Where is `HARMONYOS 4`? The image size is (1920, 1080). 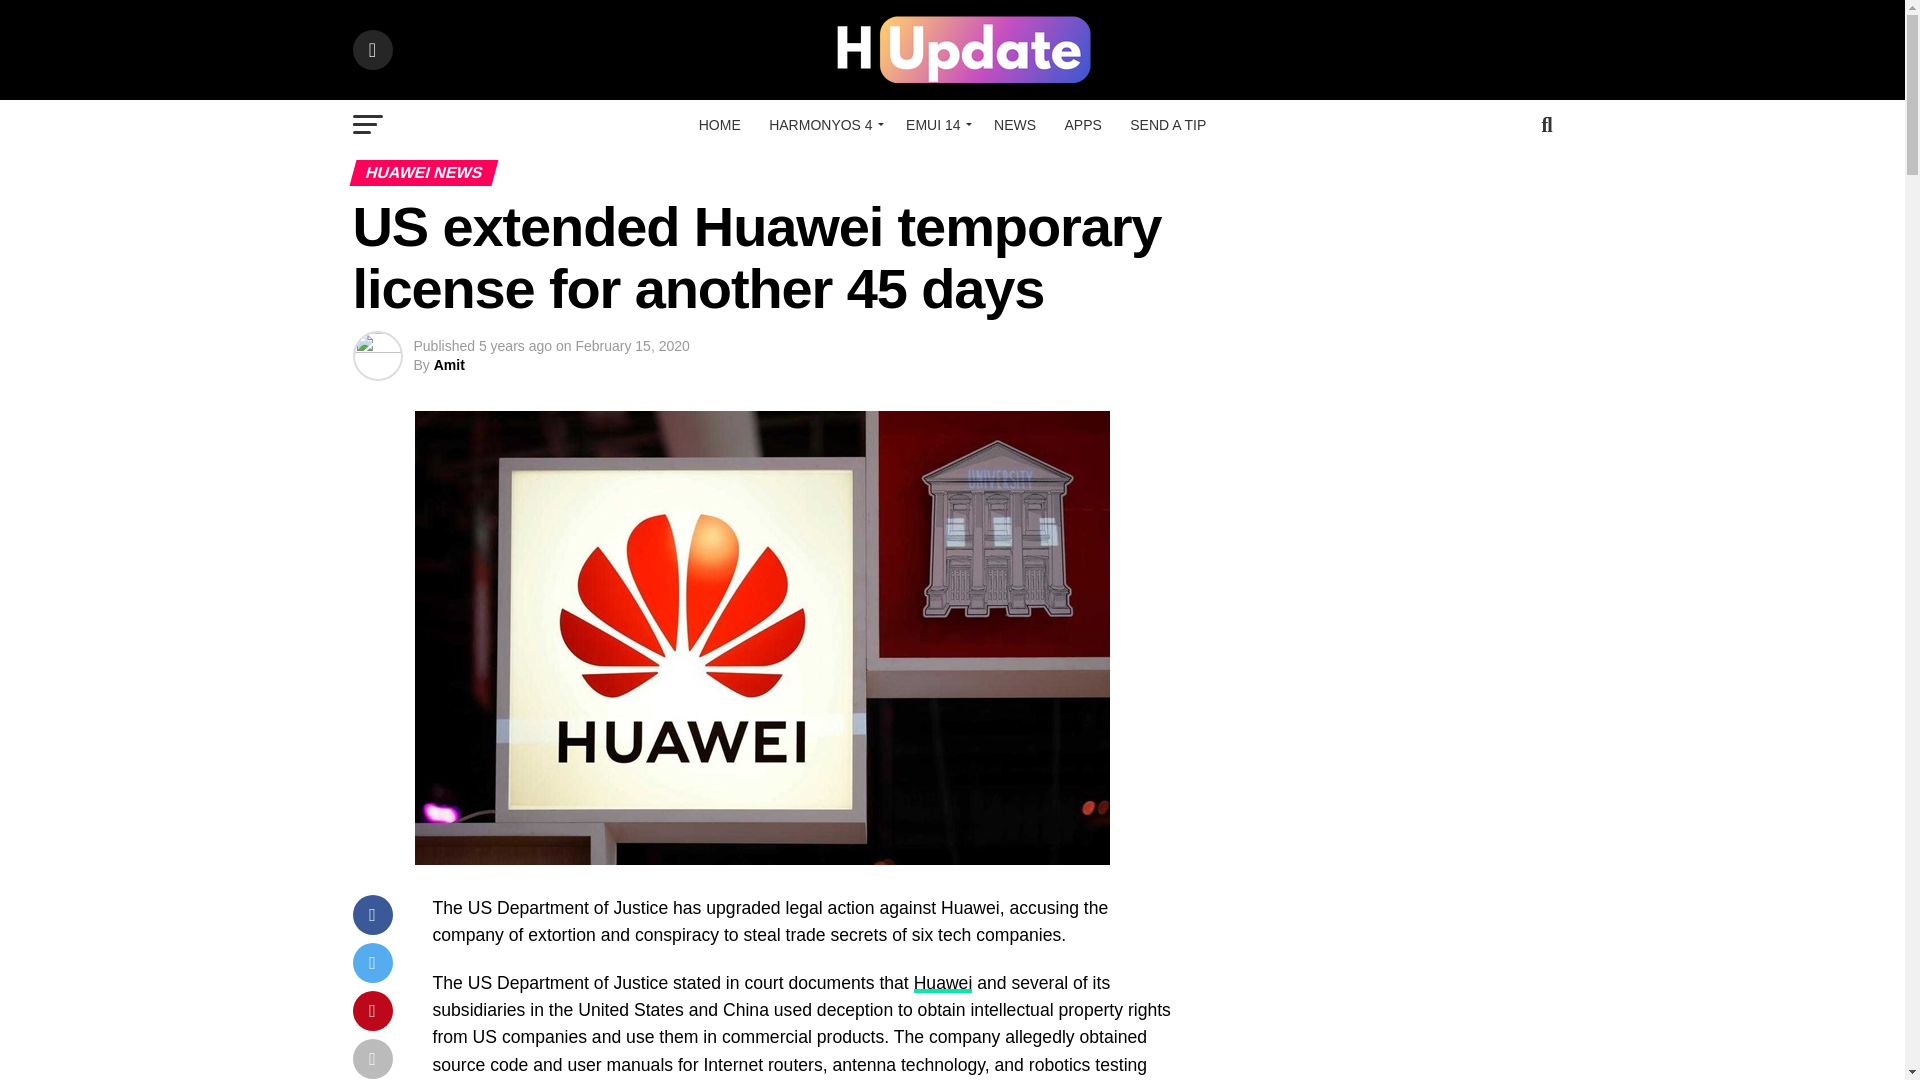
HARMONYOS 4 is located at coordinates (822, 125).